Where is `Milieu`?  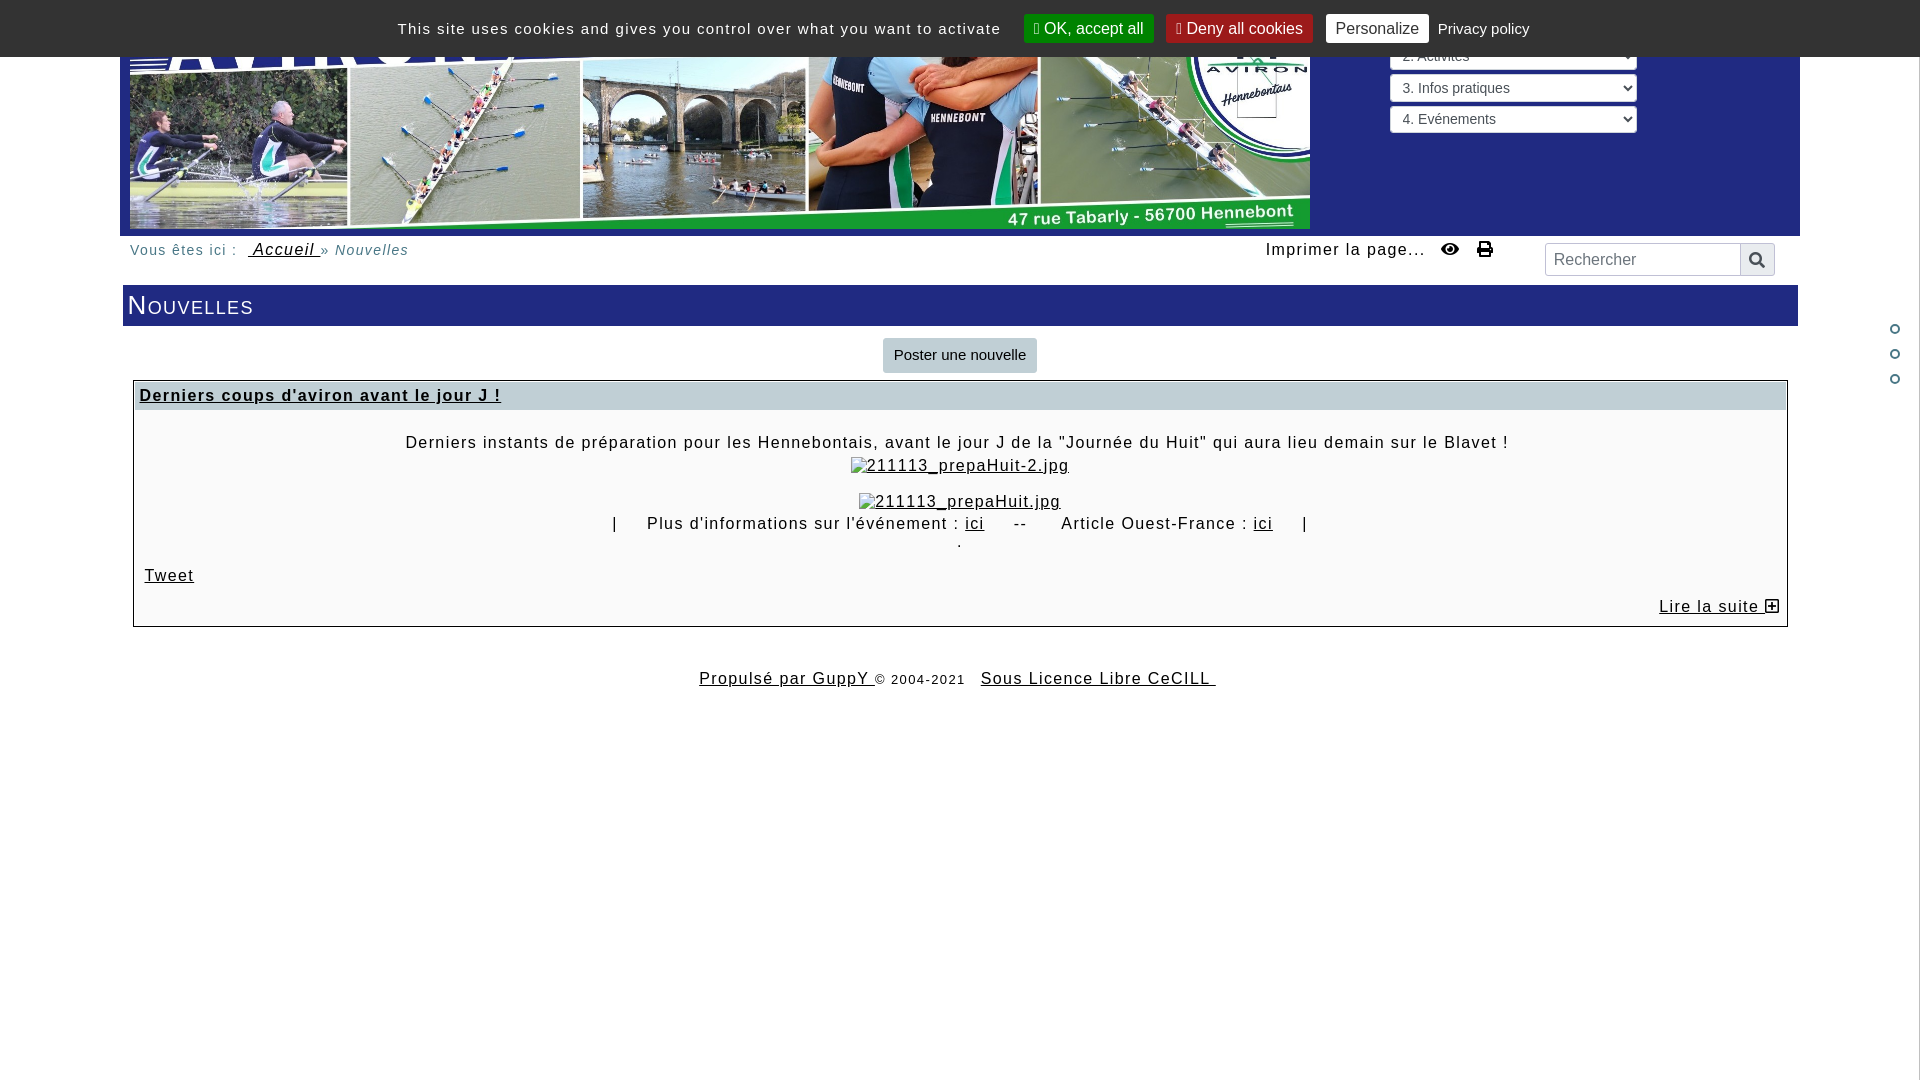
Milieu is located at coordinates (1895, 354).